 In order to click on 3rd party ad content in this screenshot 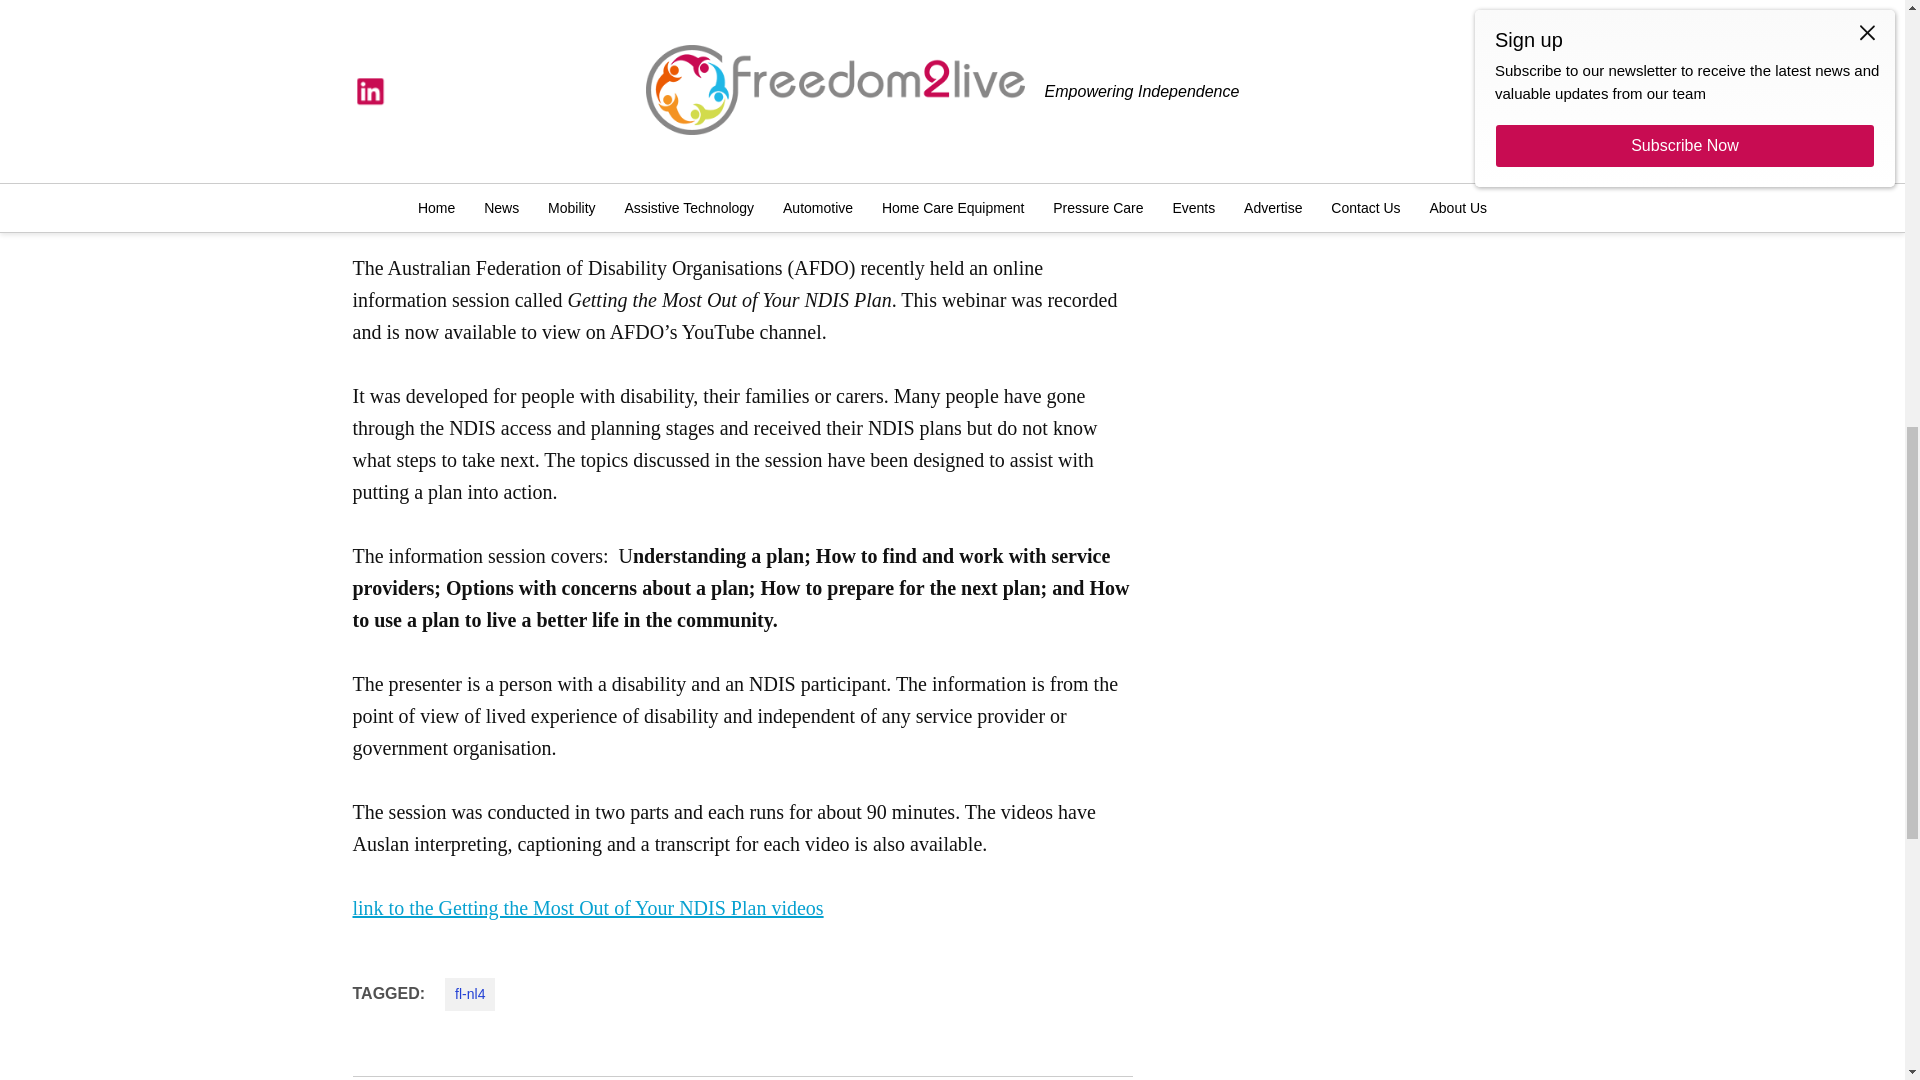, I will do `click(1372, 244)`.